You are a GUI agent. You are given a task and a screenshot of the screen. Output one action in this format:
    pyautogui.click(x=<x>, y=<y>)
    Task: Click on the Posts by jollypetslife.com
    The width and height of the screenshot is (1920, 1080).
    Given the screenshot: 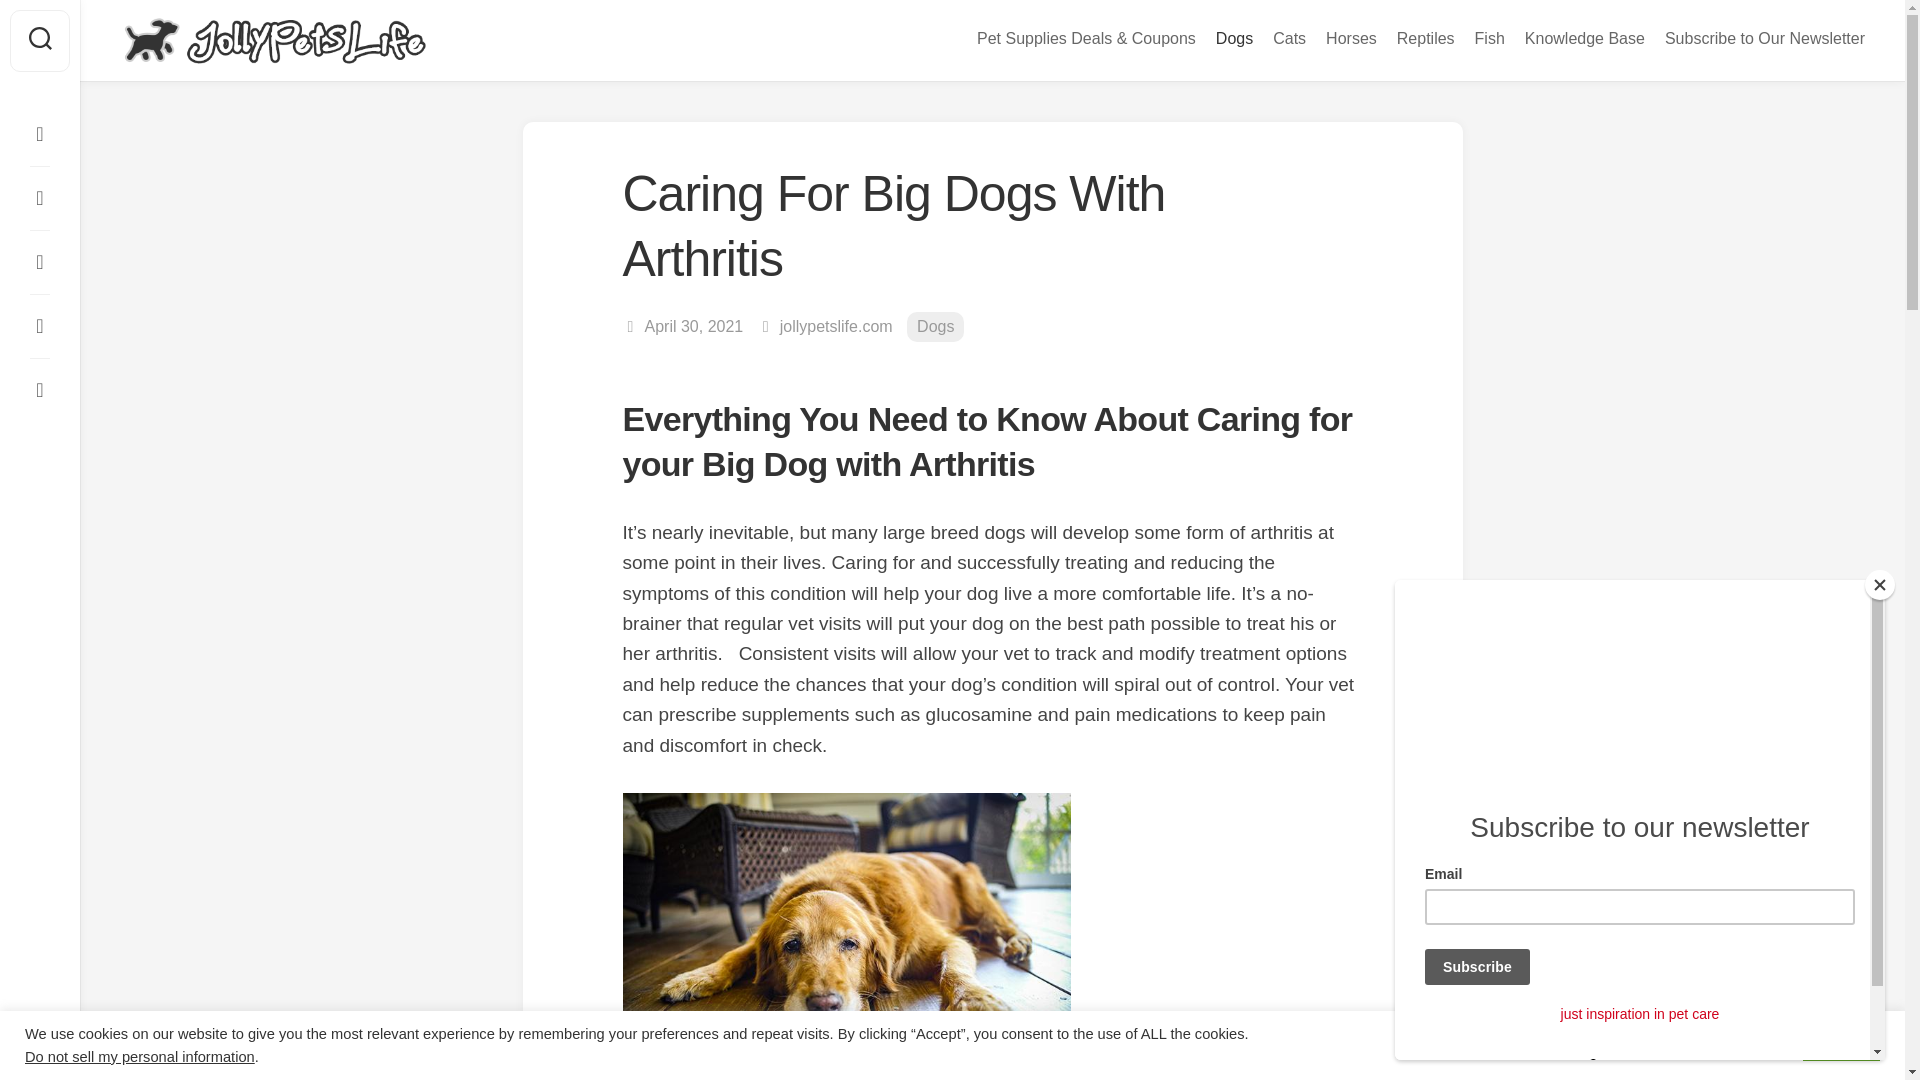 What is the action you would take?
    pyautogui.click(x=836, y=326)
    